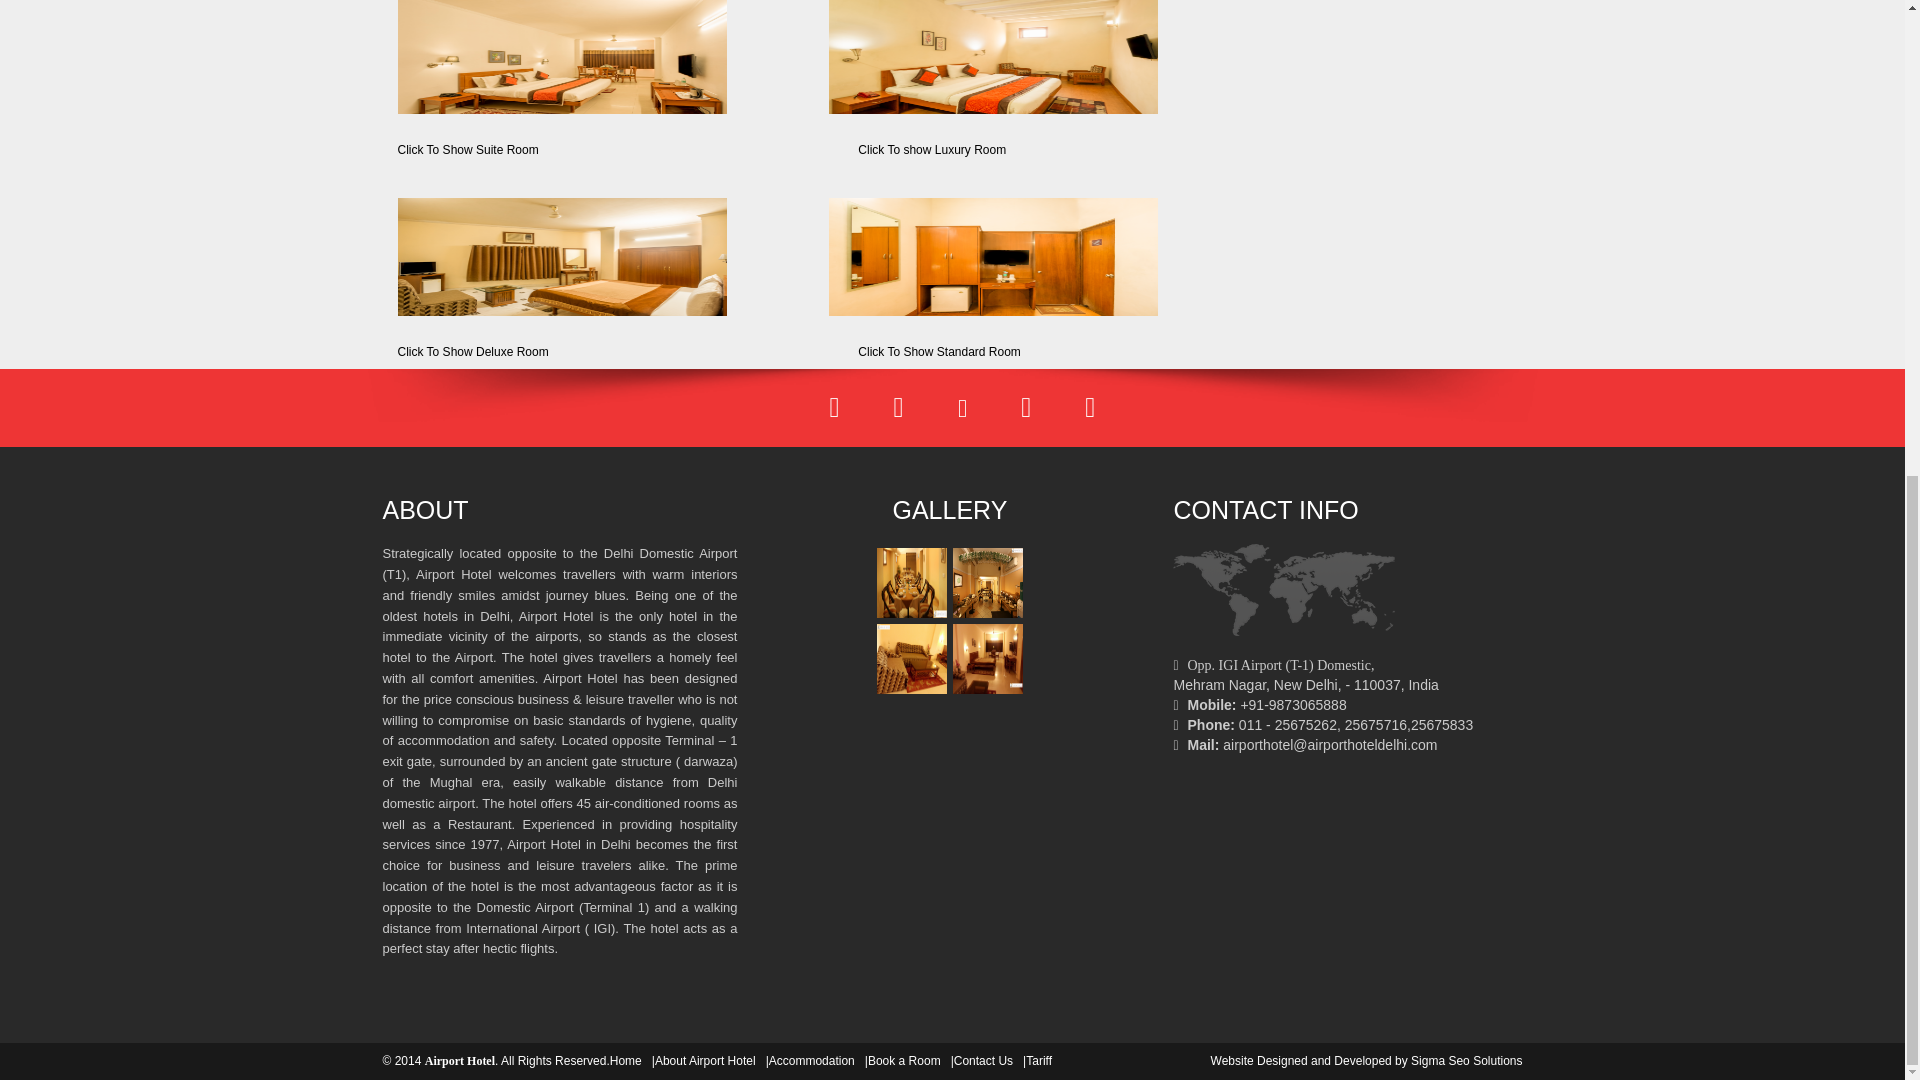 This screenshot has height=1080, width=1920. I want to click on Contact Us, so click(988, 1061).